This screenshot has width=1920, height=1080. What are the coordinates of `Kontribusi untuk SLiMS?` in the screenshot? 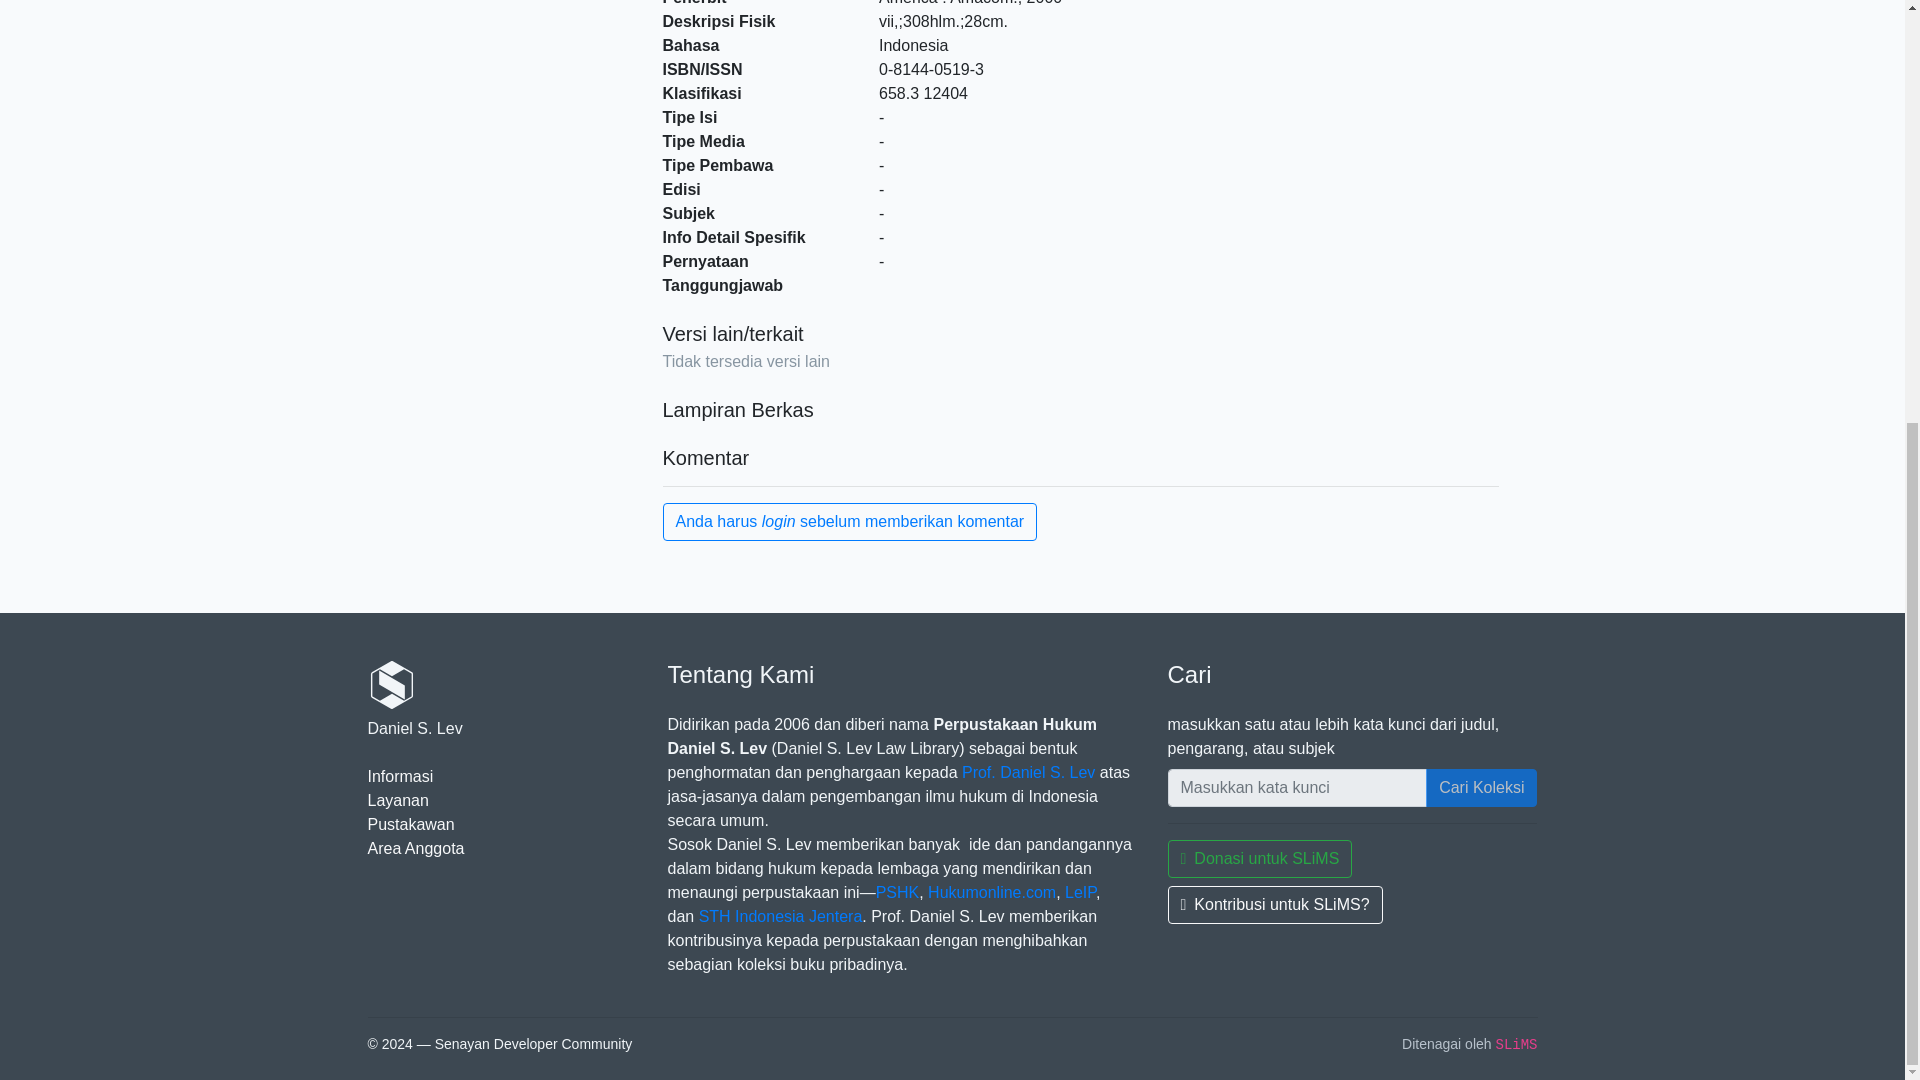 It's located at (1274, 904).